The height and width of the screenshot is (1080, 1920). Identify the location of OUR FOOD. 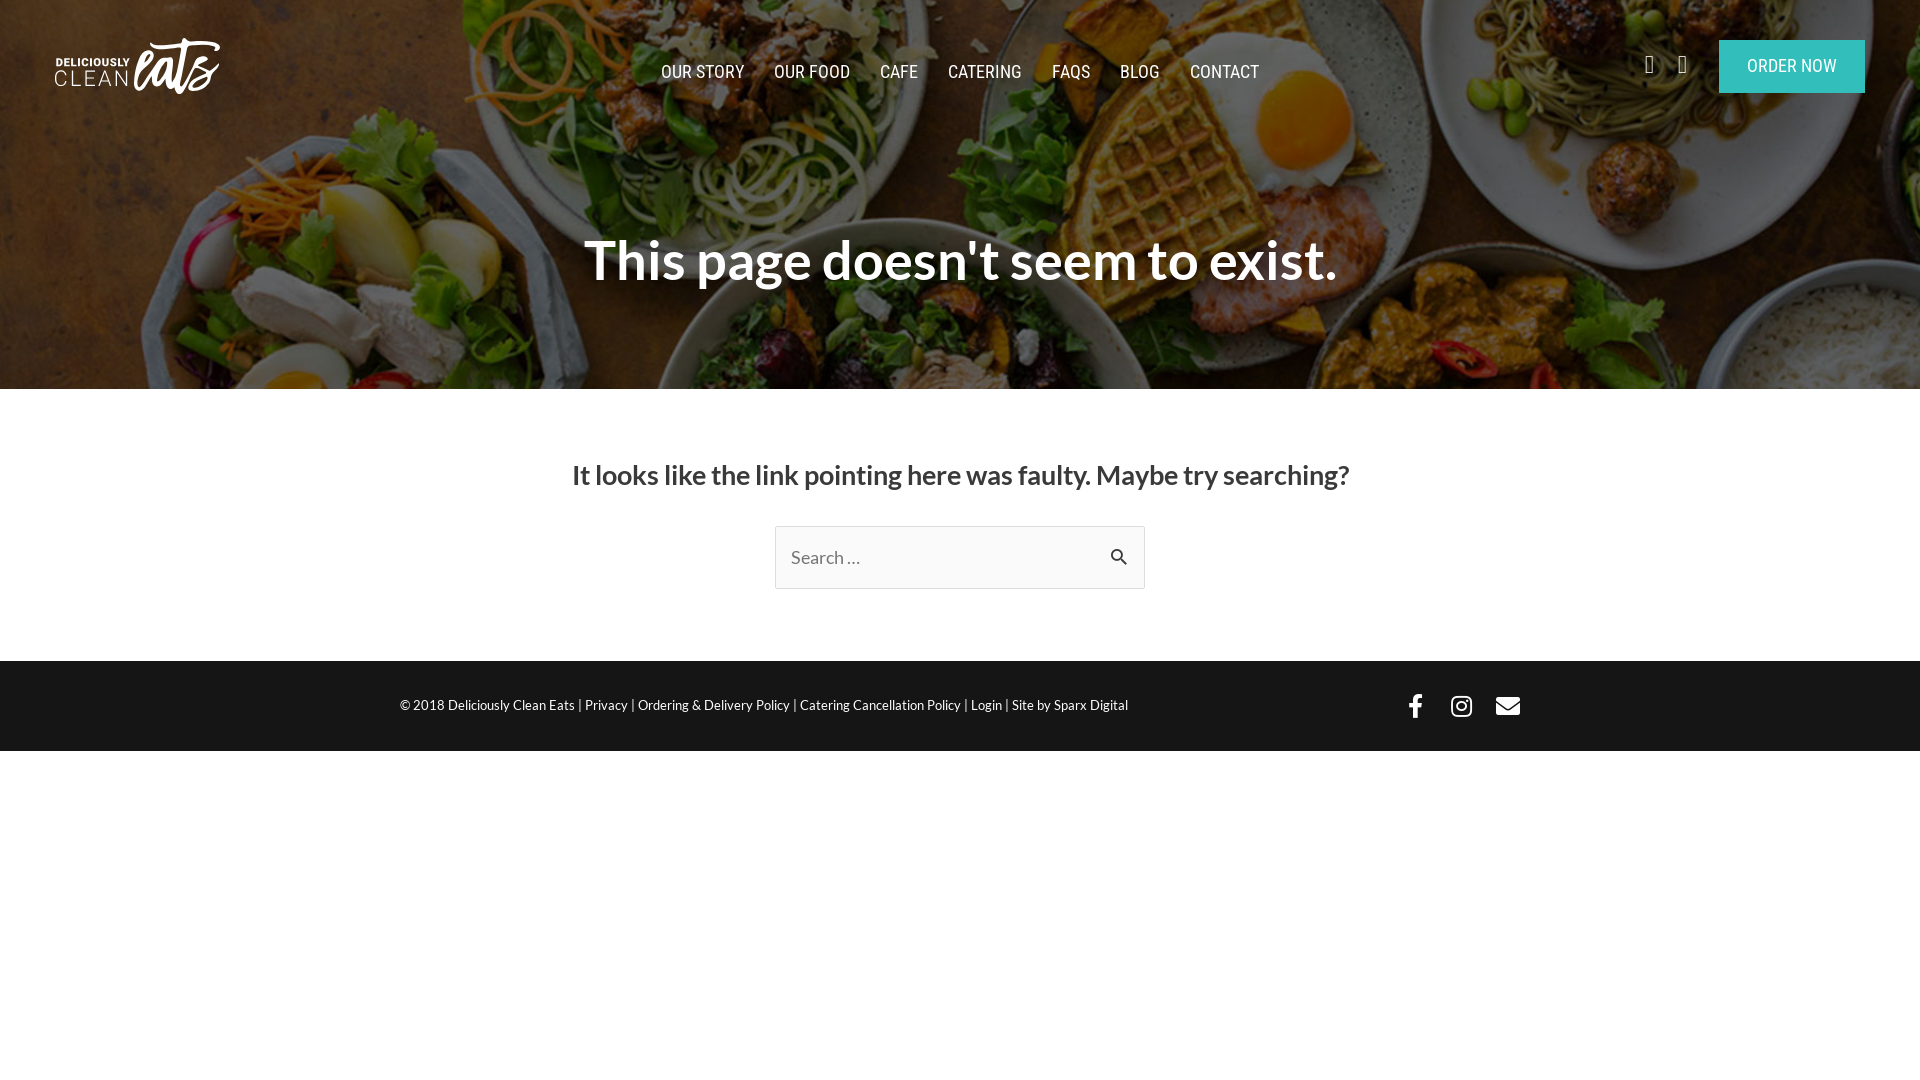
(812, 72).